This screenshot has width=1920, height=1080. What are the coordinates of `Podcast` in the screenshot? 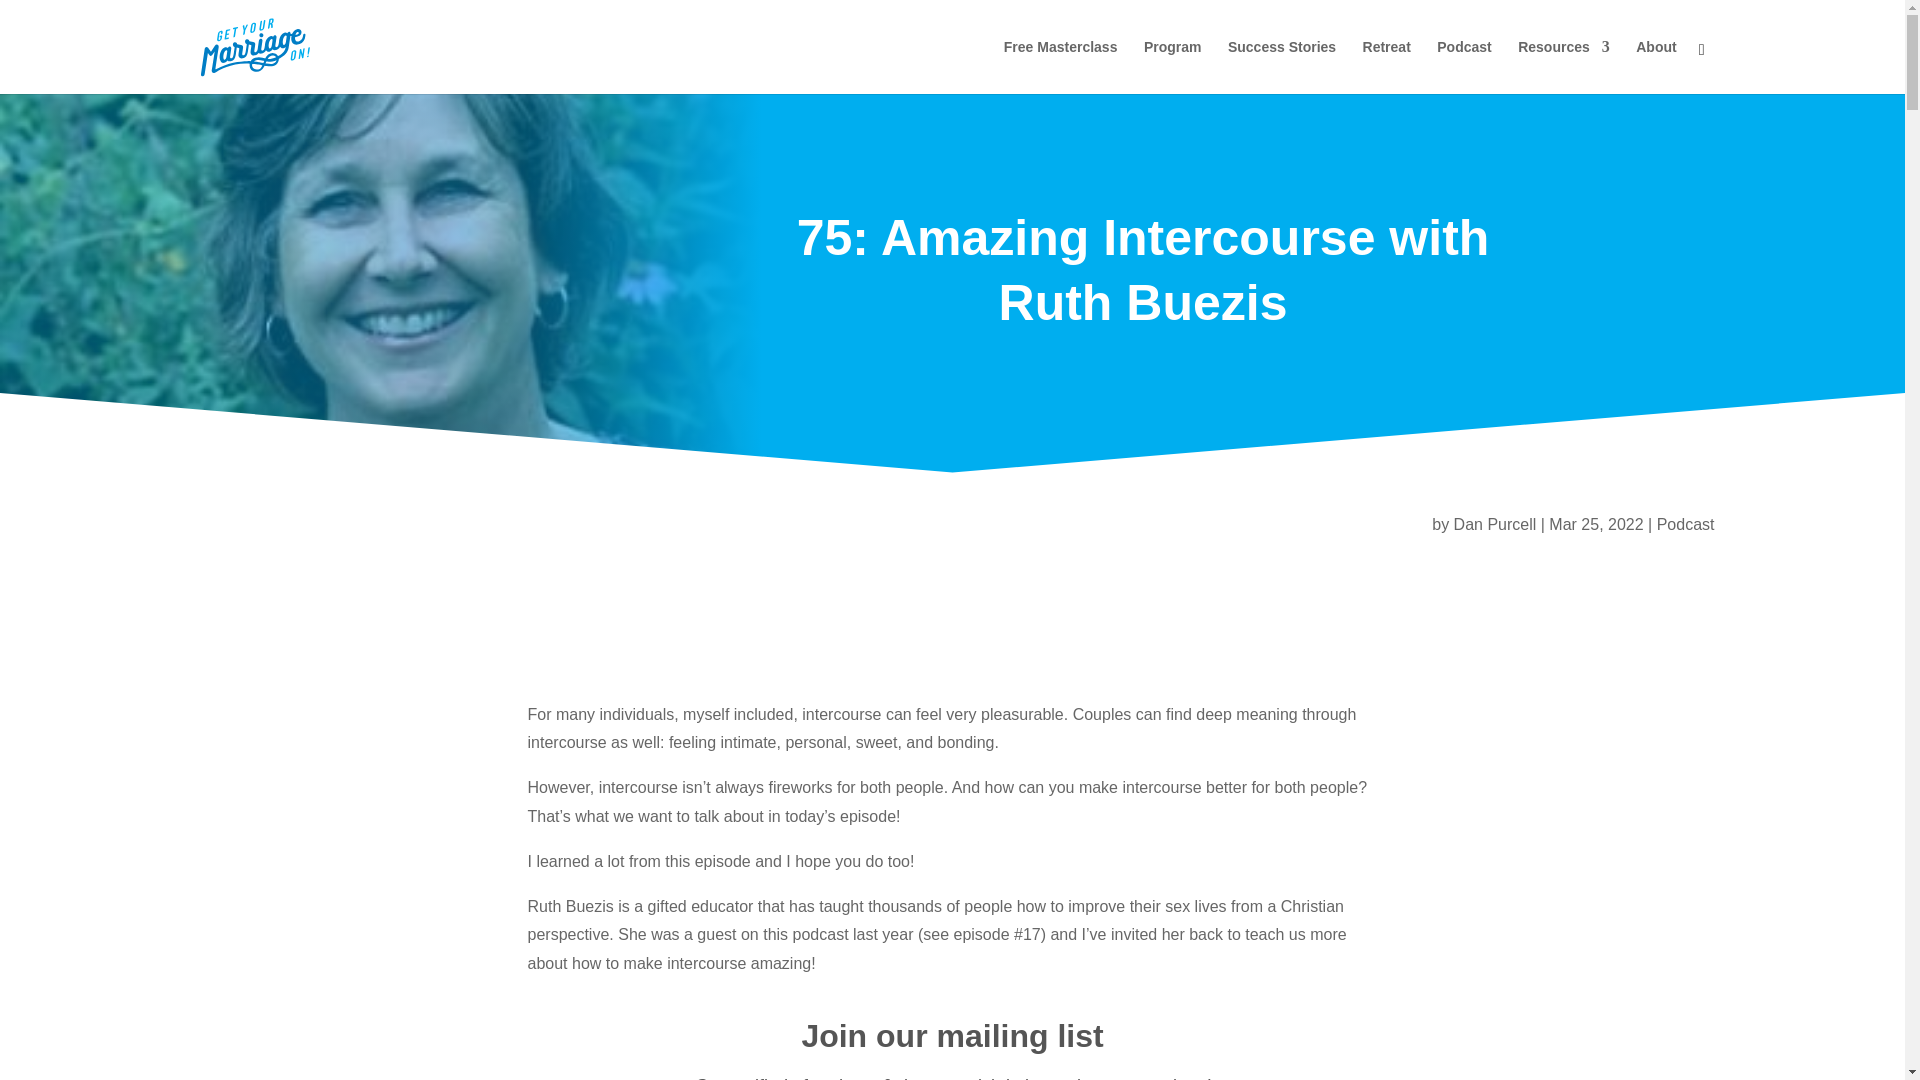 It's located at (1464, 66).